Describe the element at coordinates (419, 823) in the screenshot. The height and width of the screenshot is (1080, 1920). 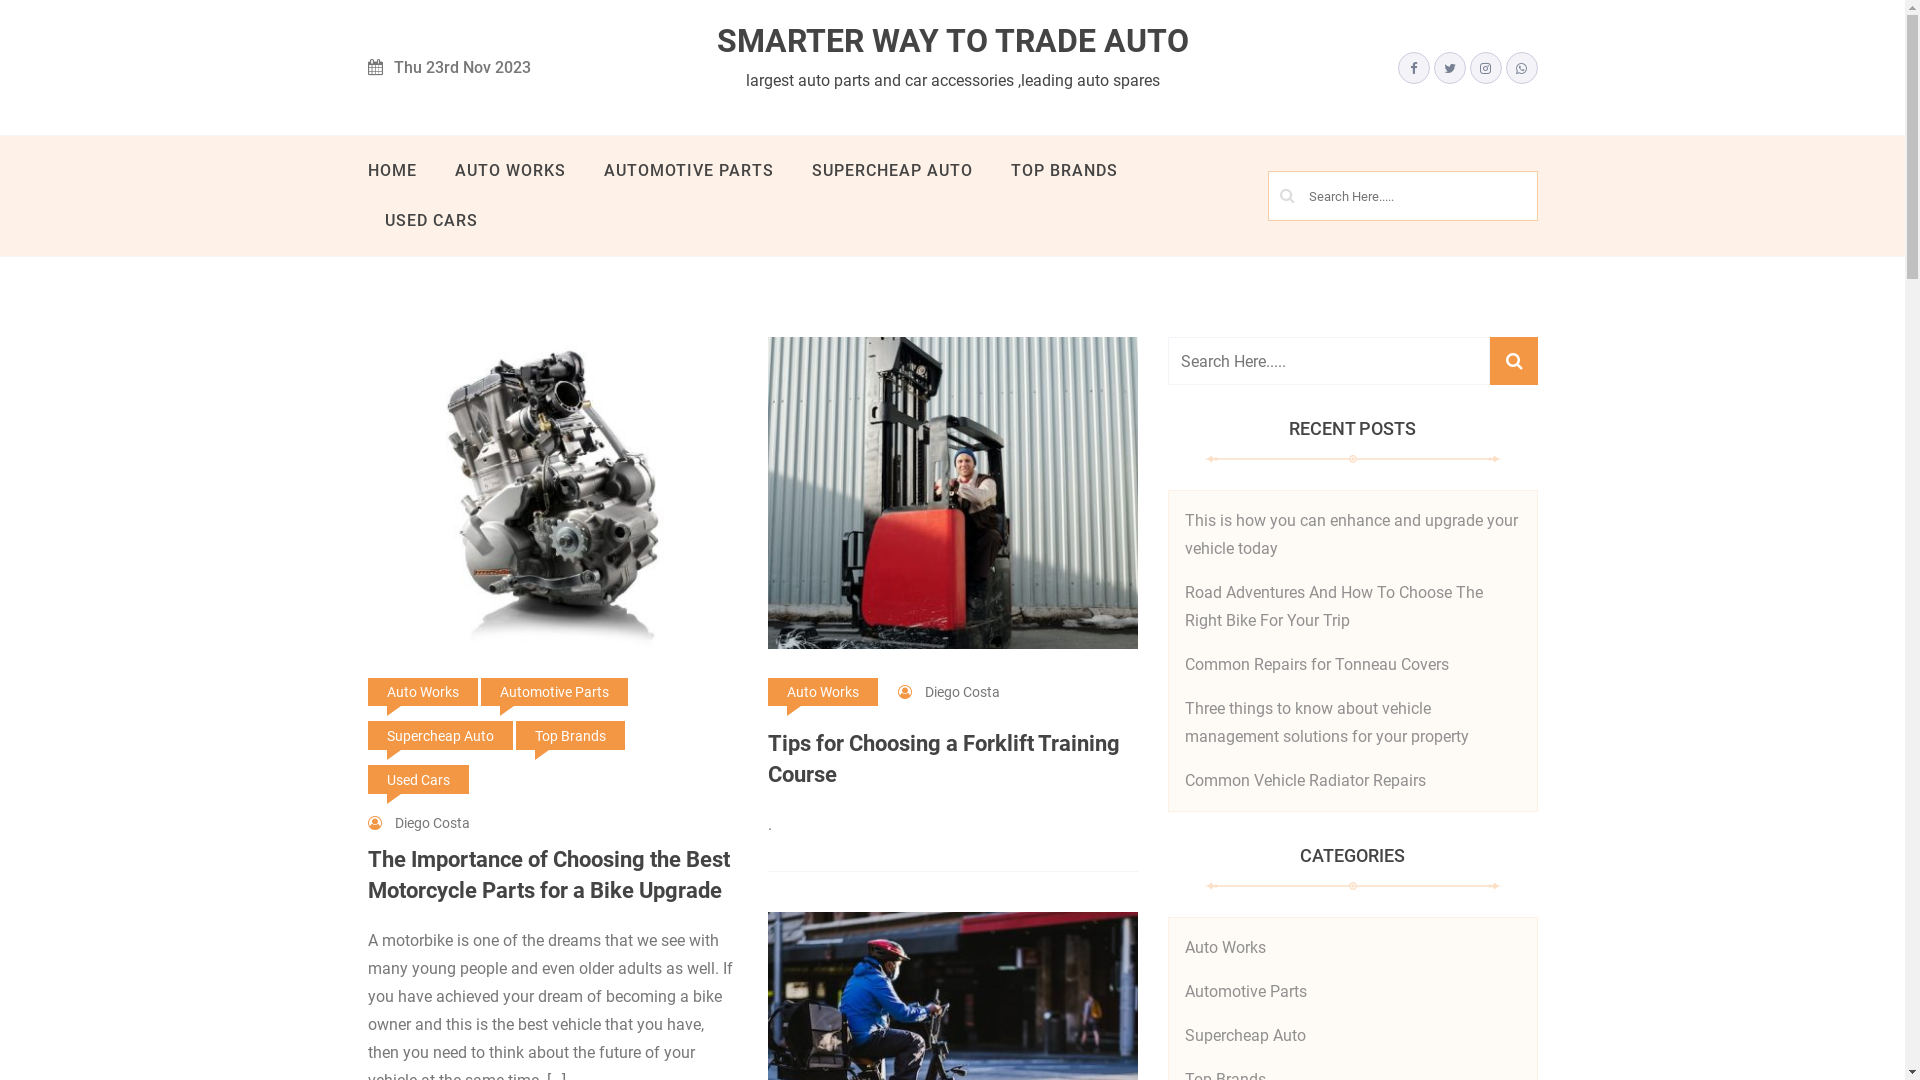
I see `Diego Costa` at that location.